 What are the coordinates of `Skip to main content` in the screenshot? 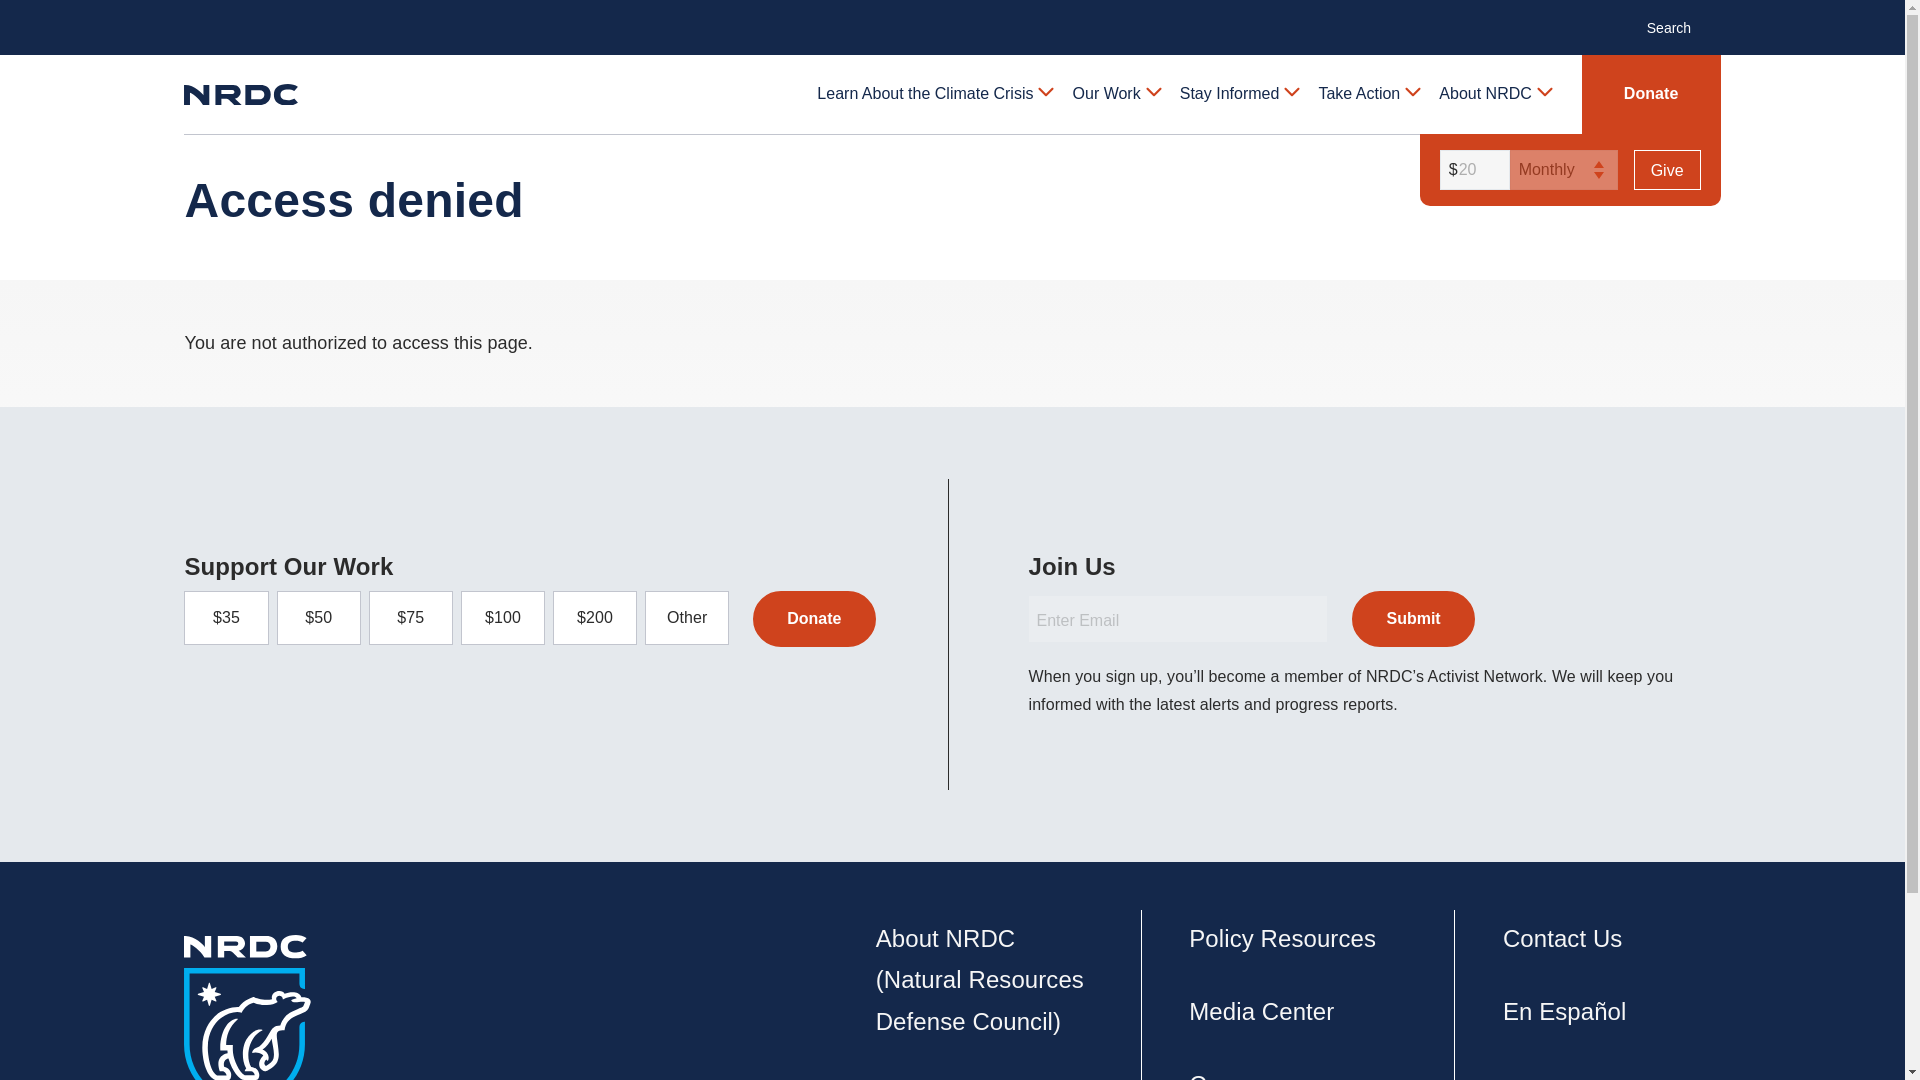 It's located at (951, 16).